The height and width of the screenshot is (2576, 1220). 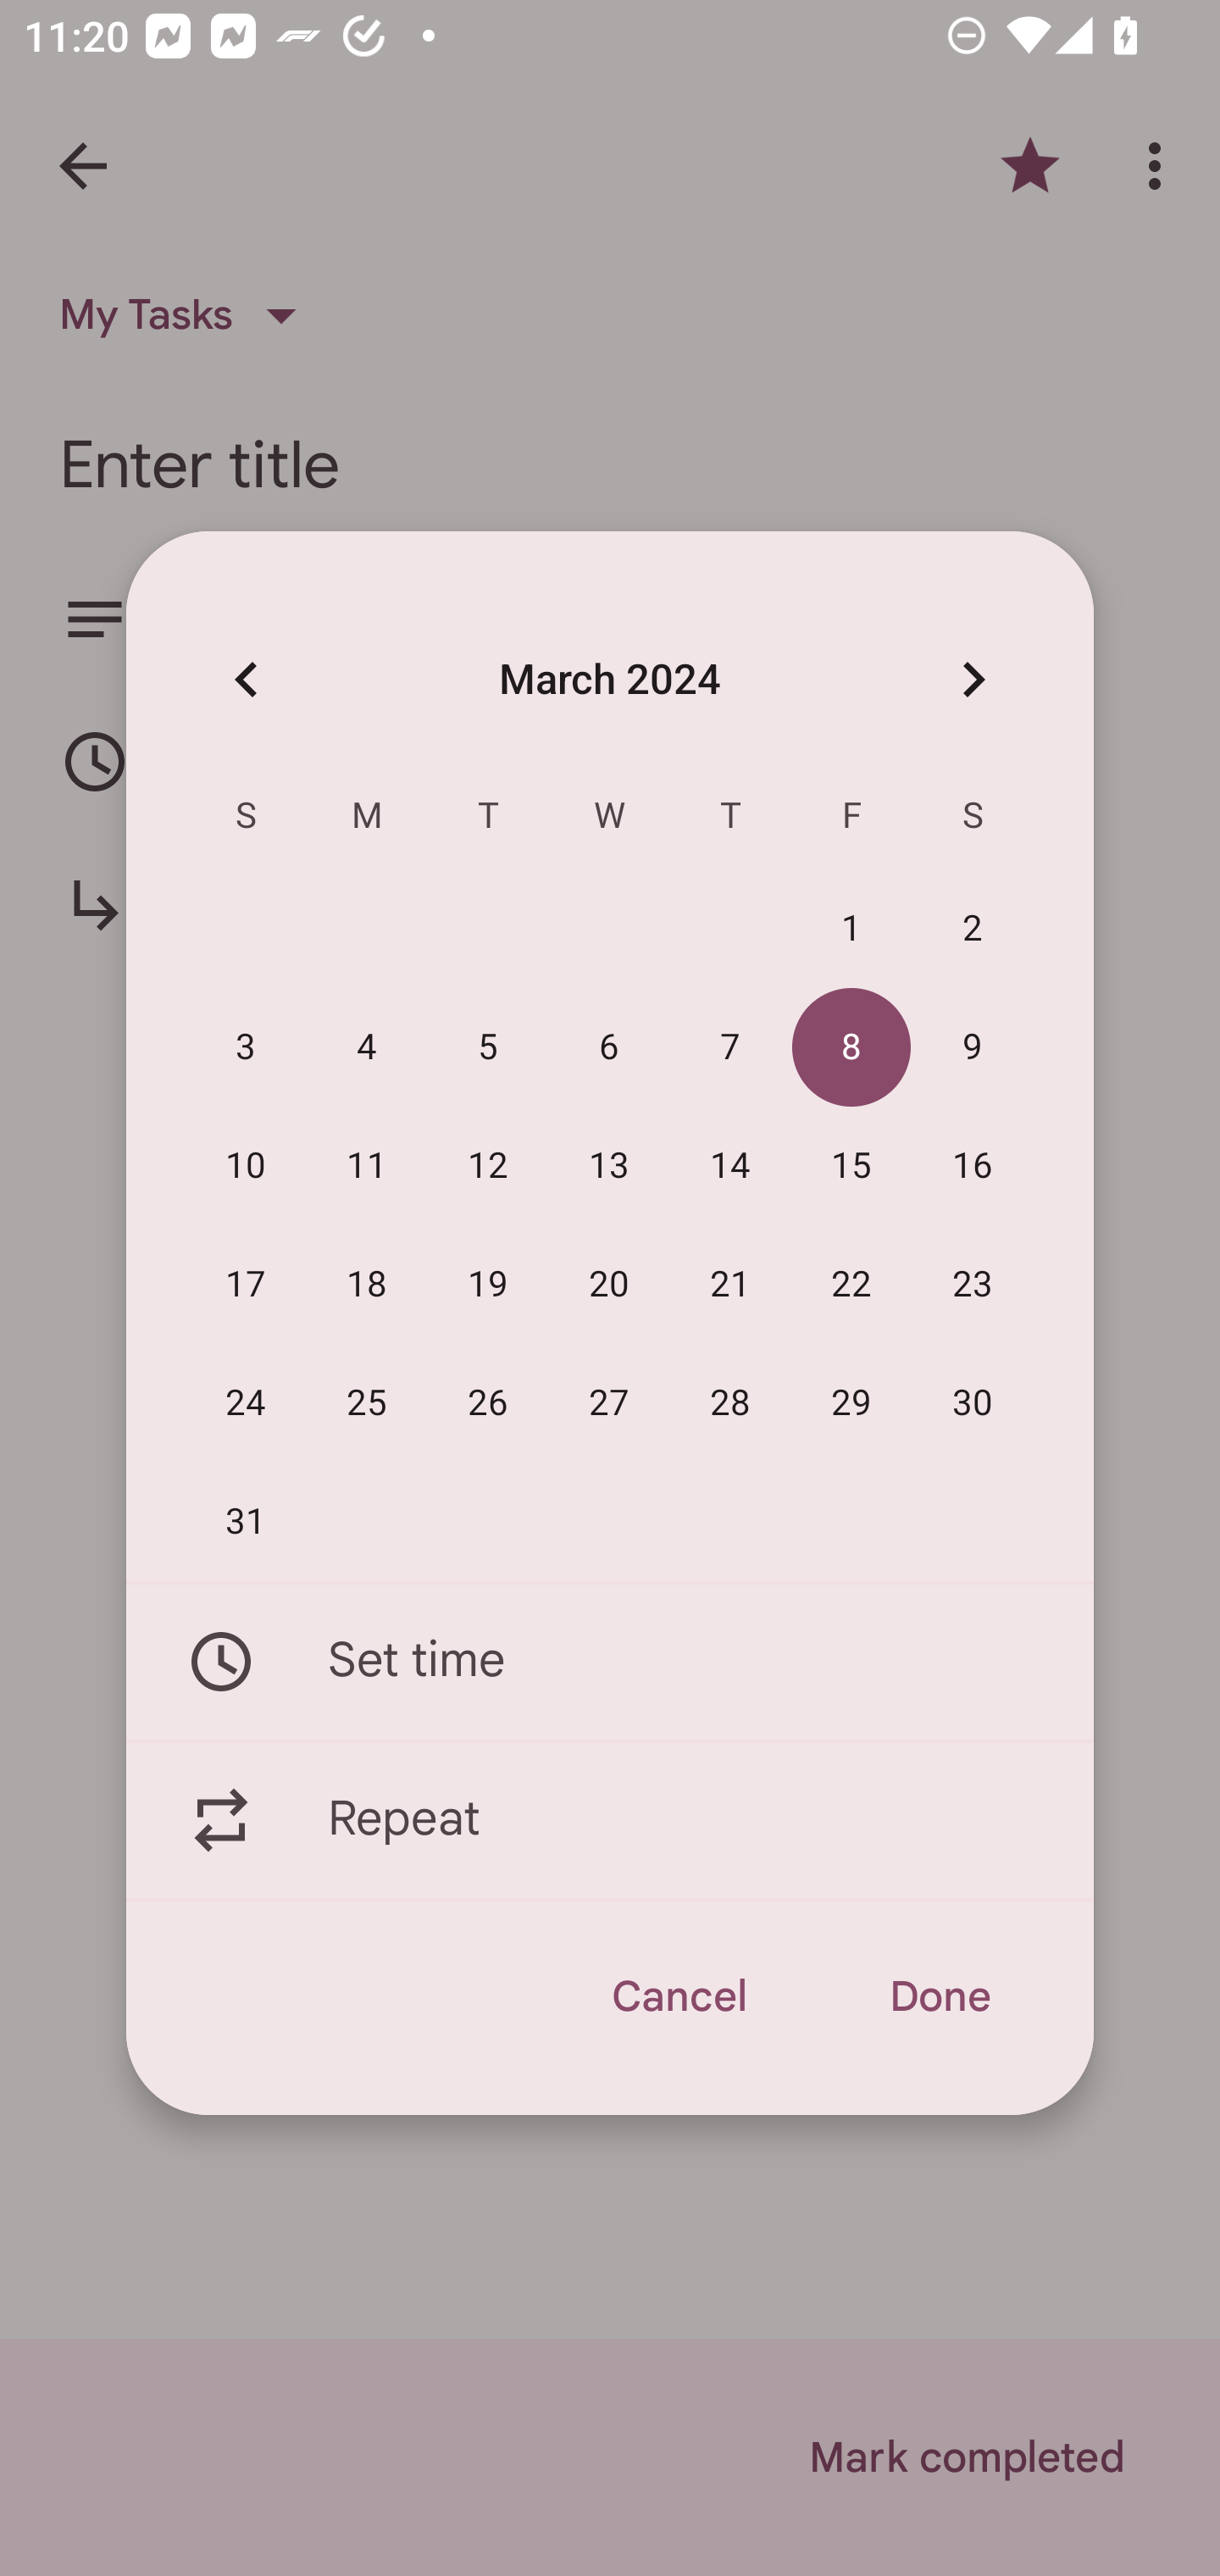 What do you see at coordinates (973, 1285) in the screenshot?
I see `23 23 March 2024` at bounding box center [973, 1285].